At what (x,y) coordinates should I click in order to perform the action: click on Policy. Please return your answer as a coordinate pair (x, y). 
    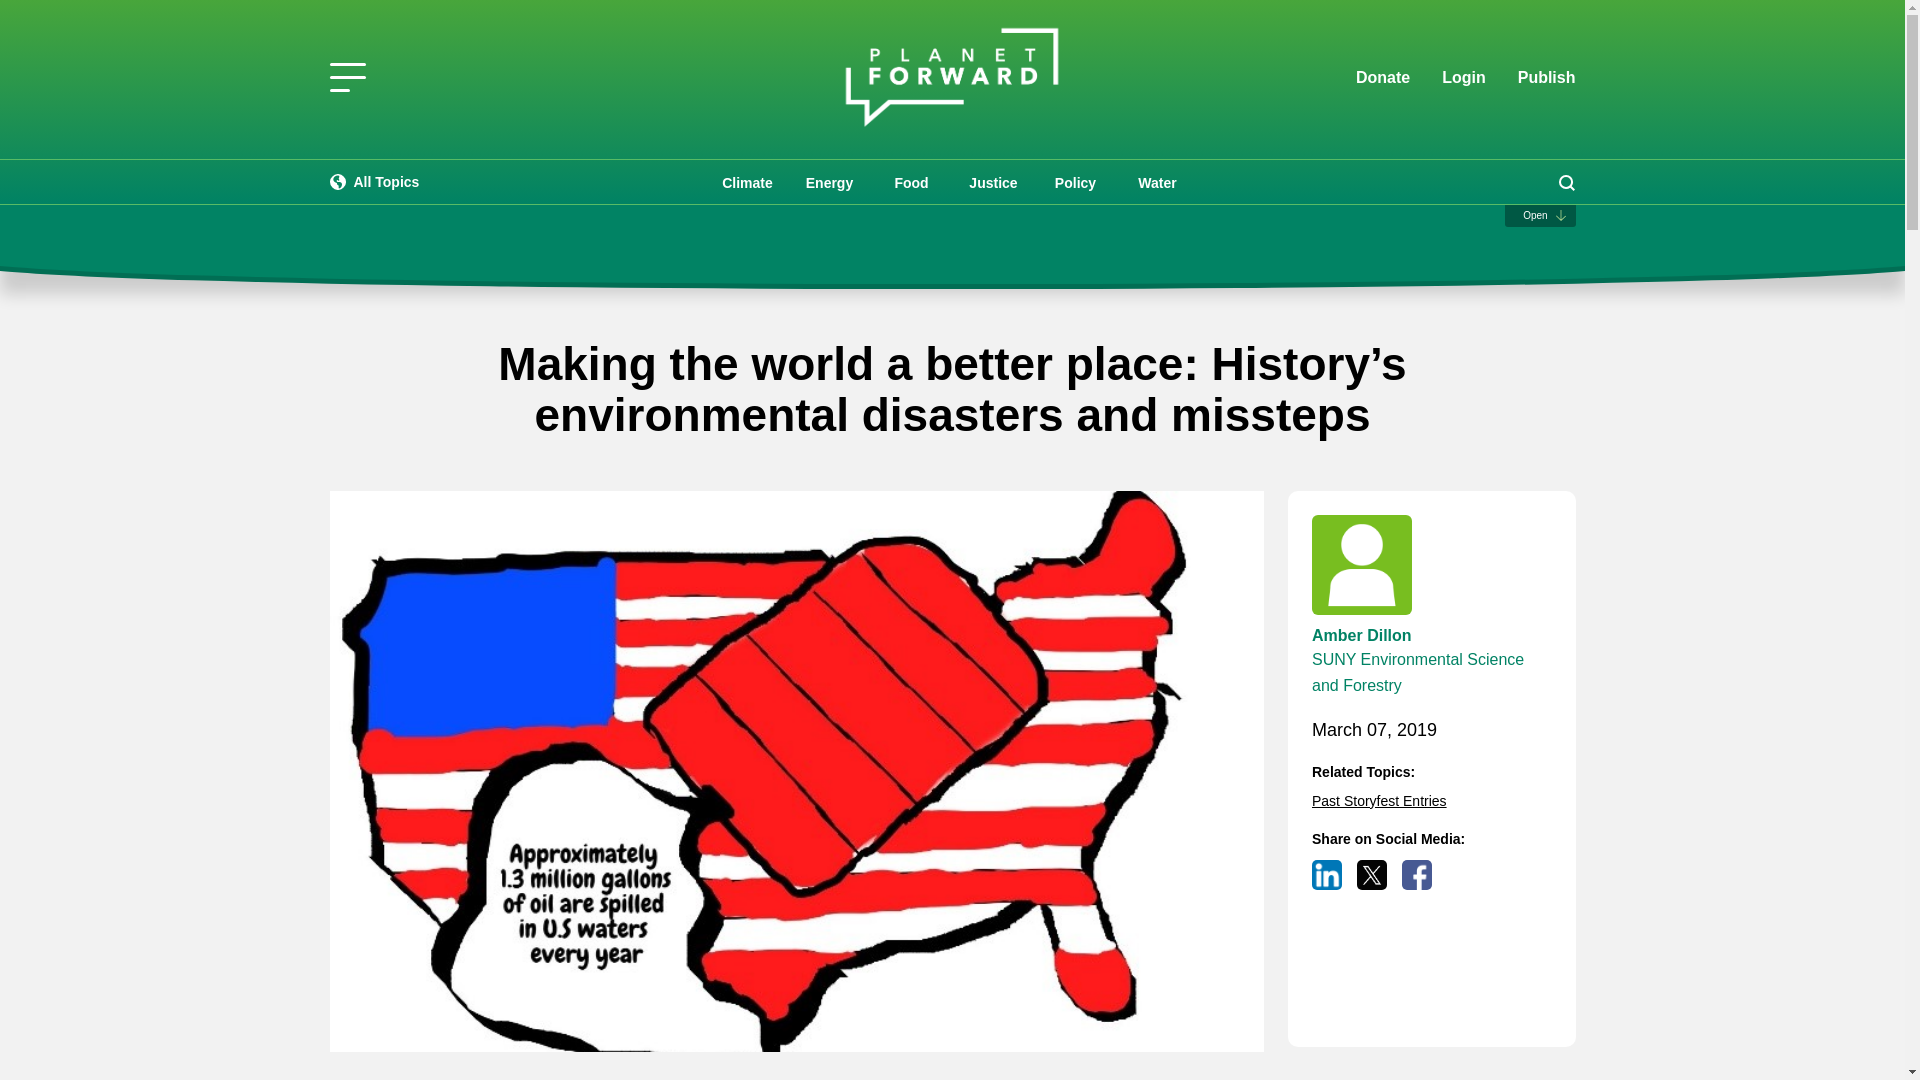
    Looking at the image, I should click on (1074, 182).